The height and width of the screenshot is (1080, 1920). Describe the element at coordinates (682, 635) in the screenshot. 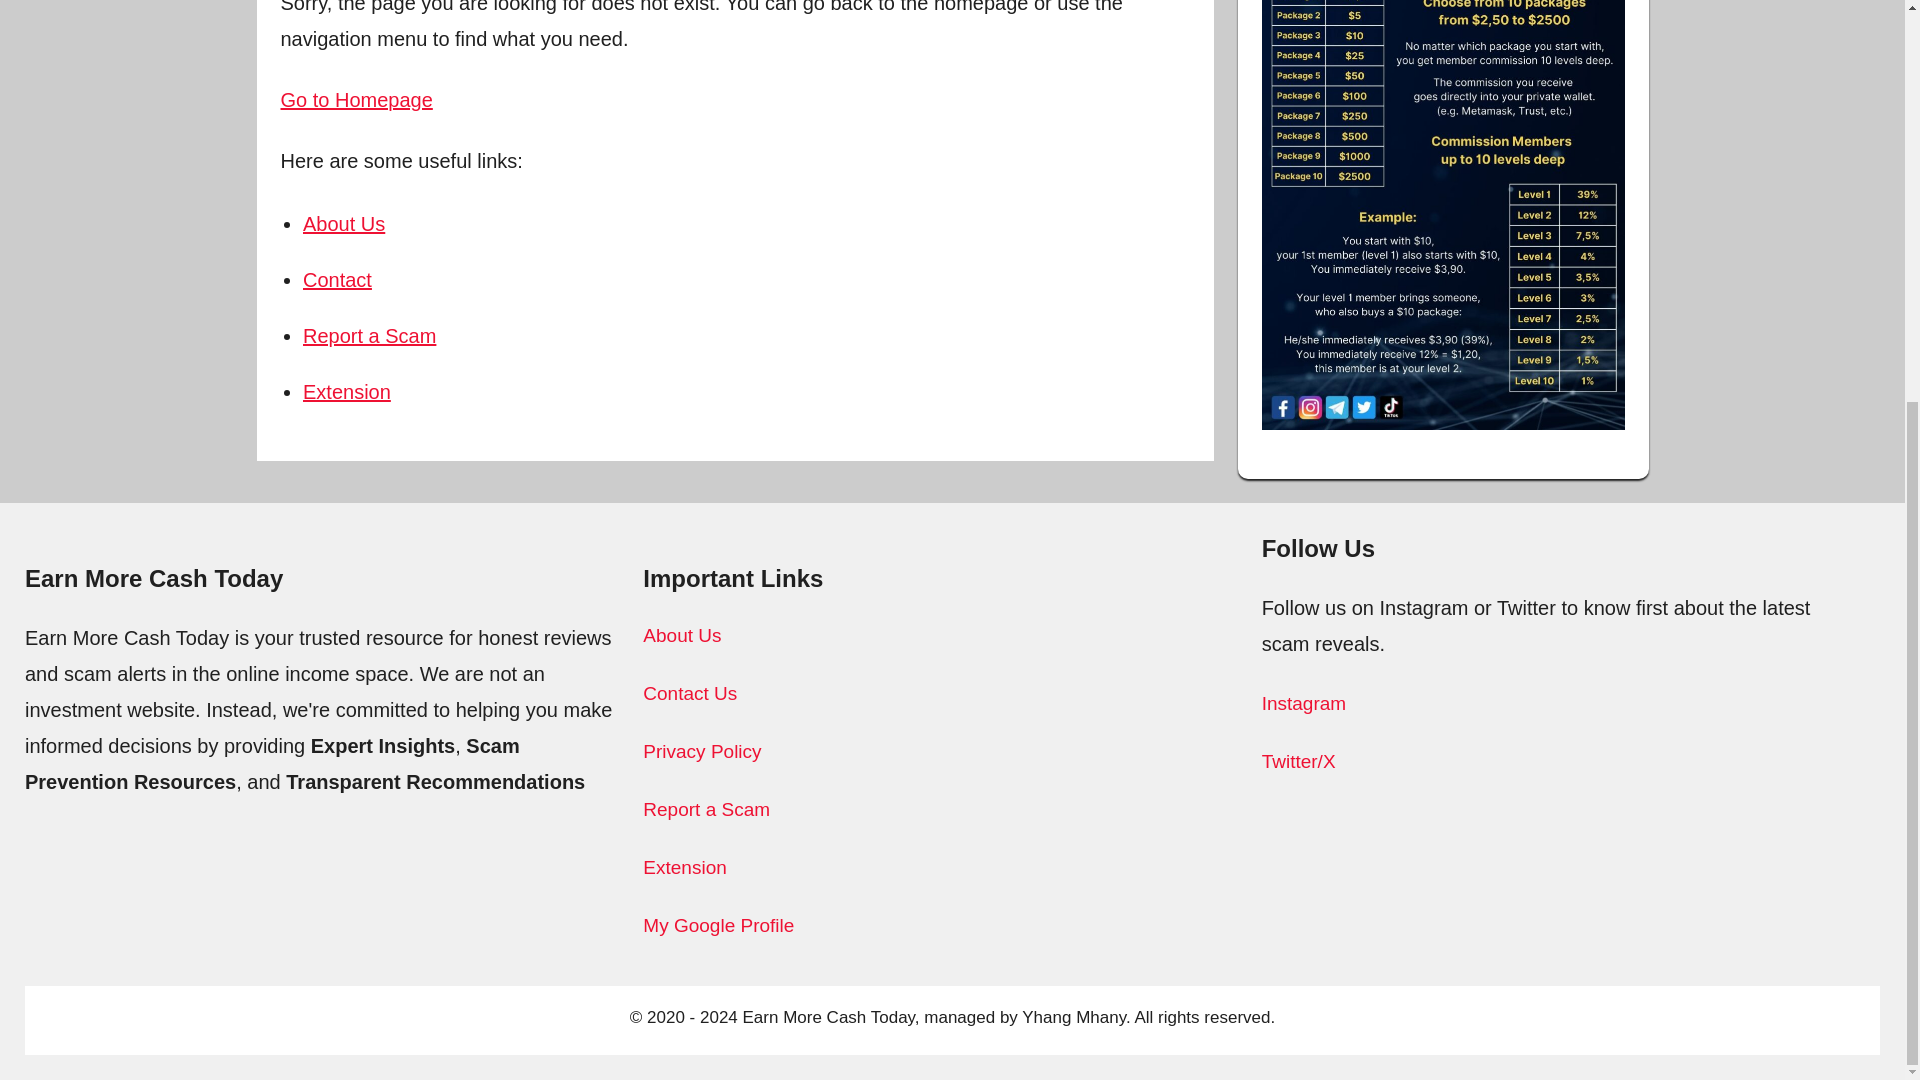

I see `About Us` at that location.